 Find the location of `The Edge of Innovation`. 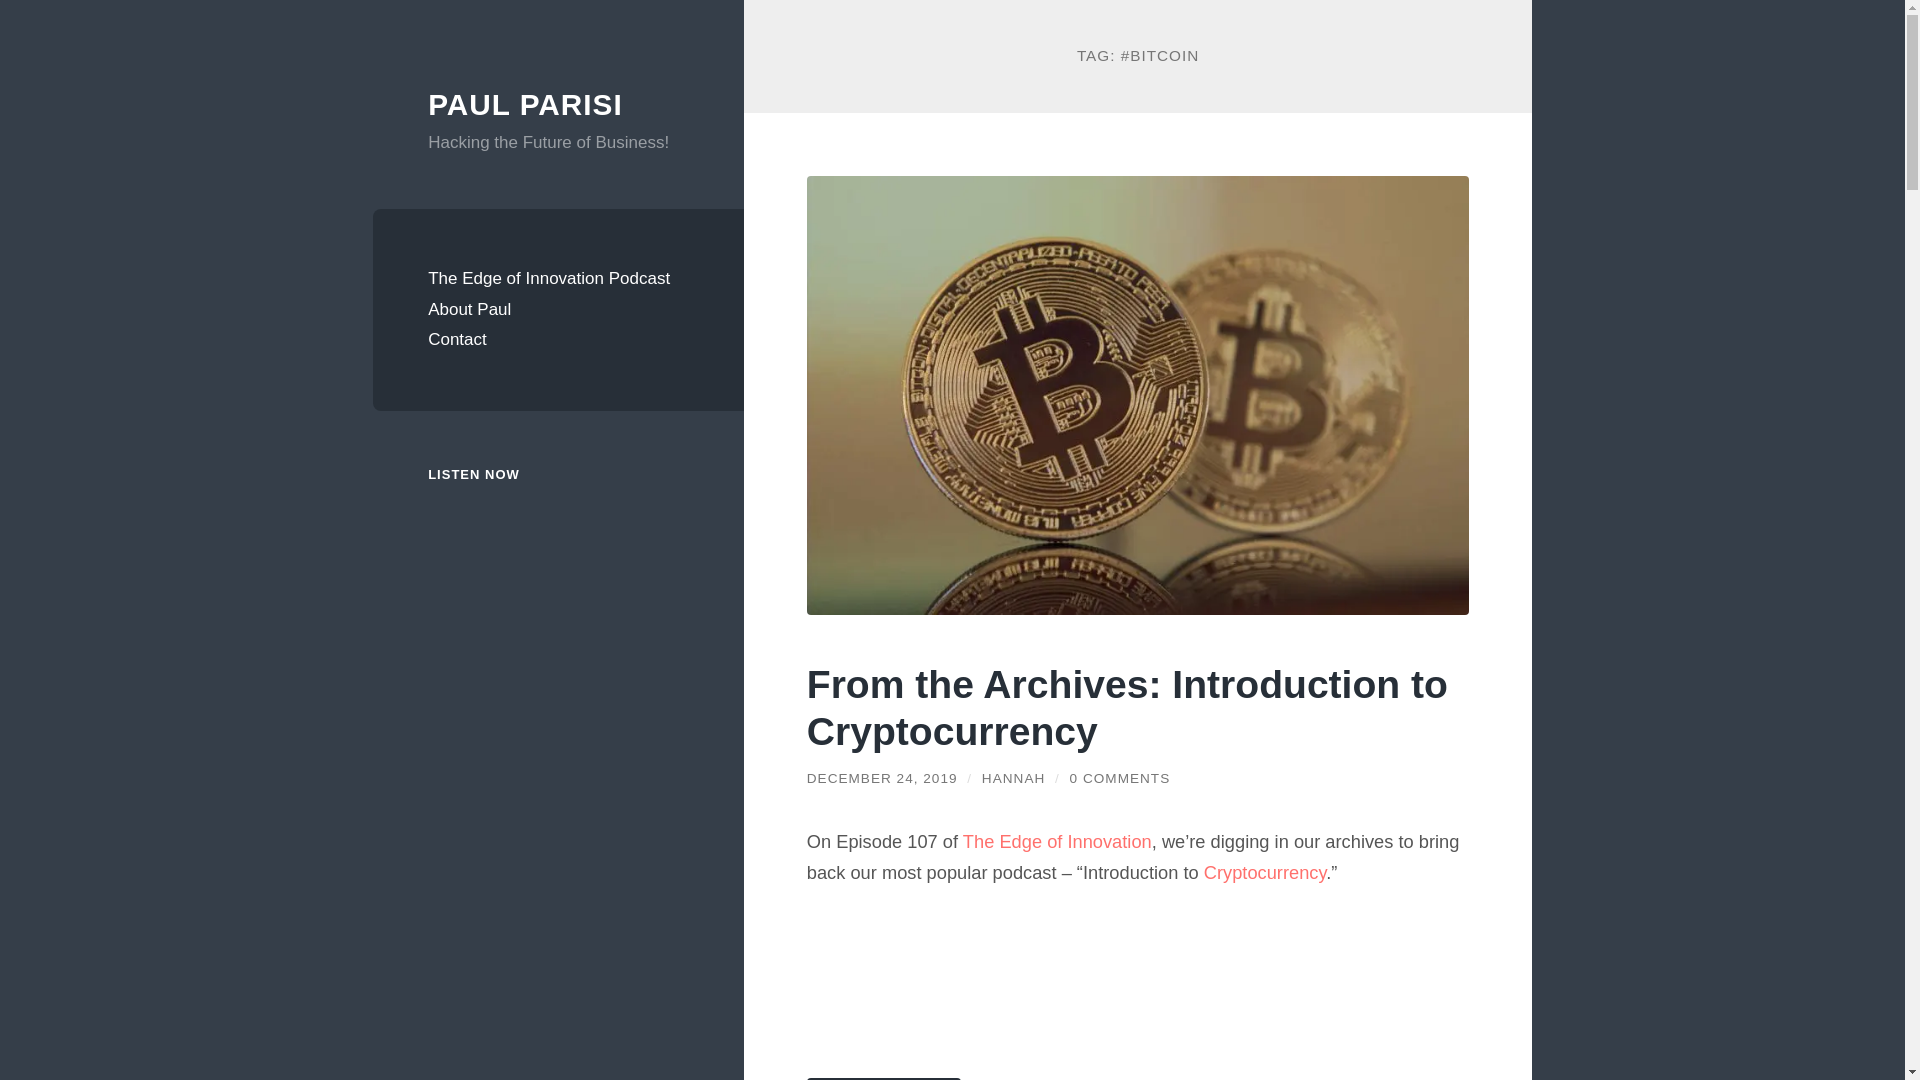

The Edge of Innovation is located at coordinates (1058, 841).